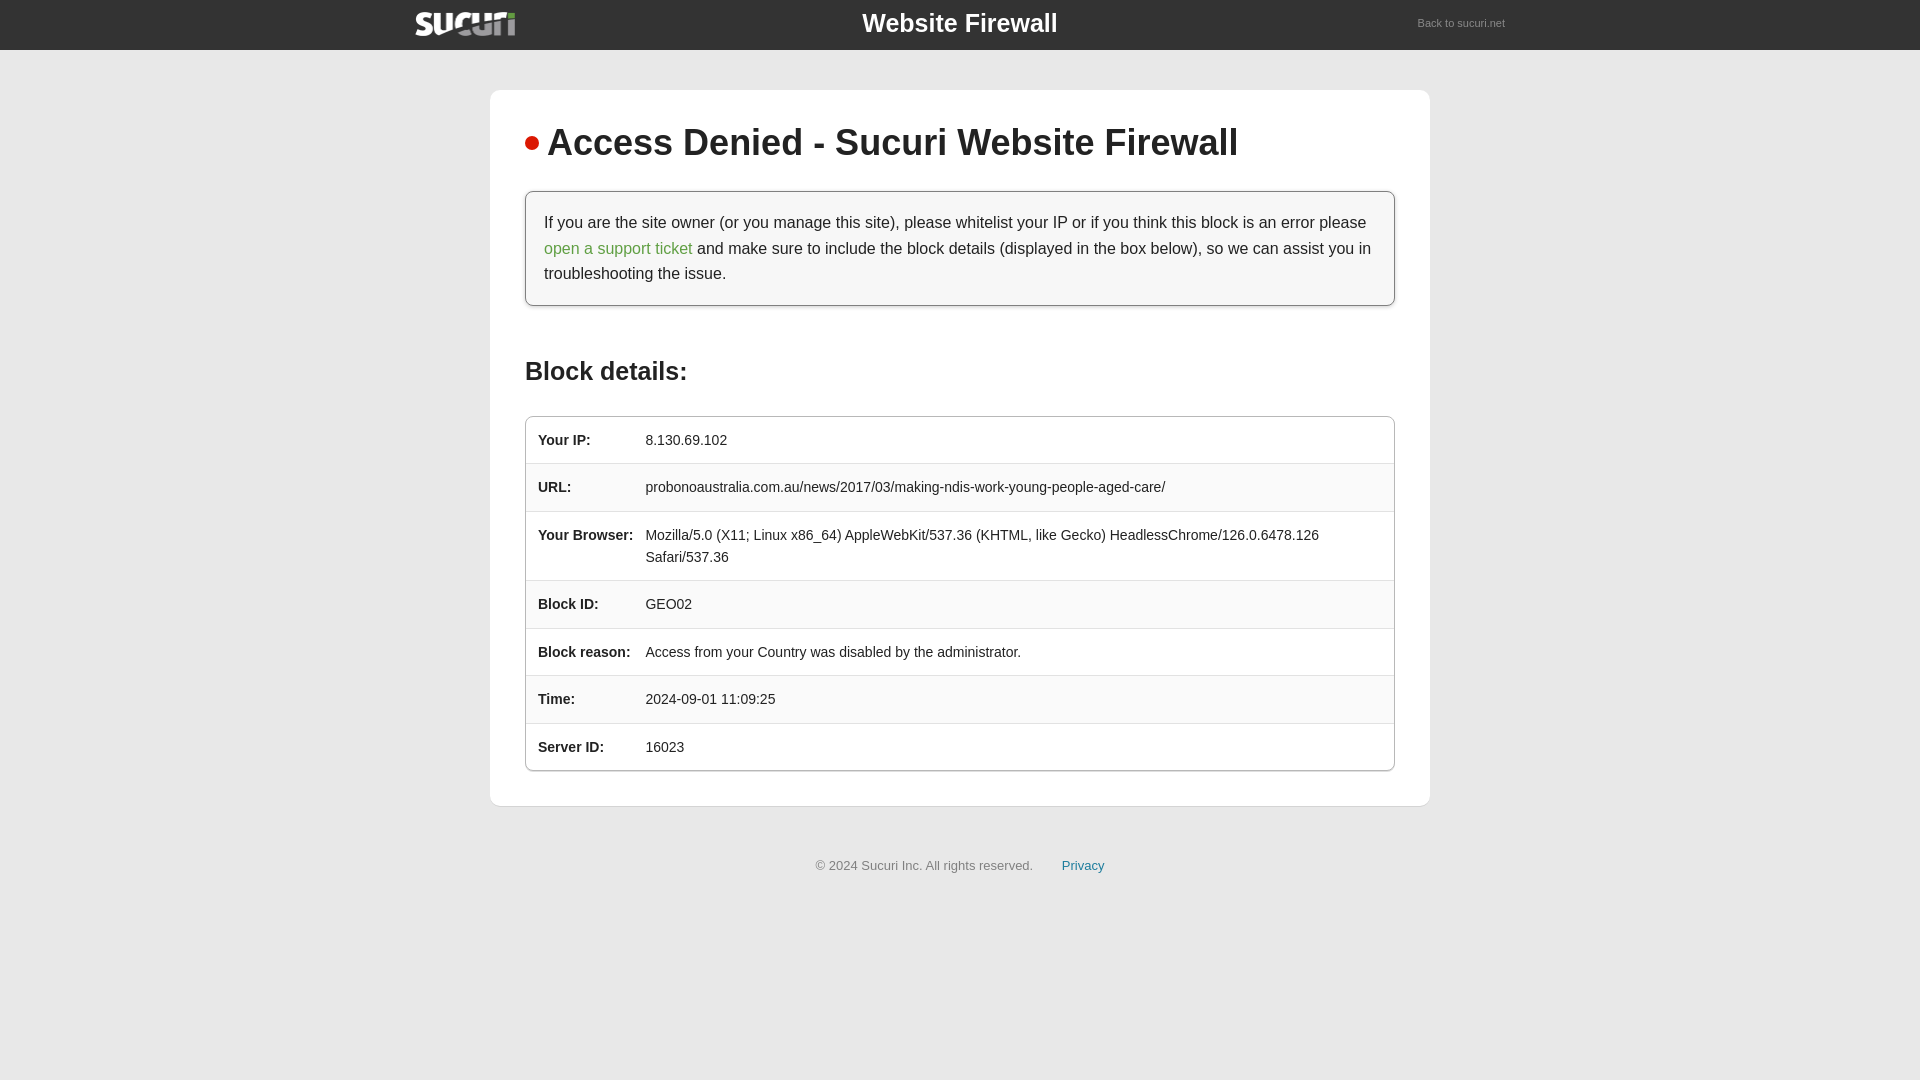 Image resolution: width=1920 pixels, height=1080 pixels. What do you see at coordinates (1083, 864) in the screenshot?
I see `Privacy` at bounding box center [1083, 864].